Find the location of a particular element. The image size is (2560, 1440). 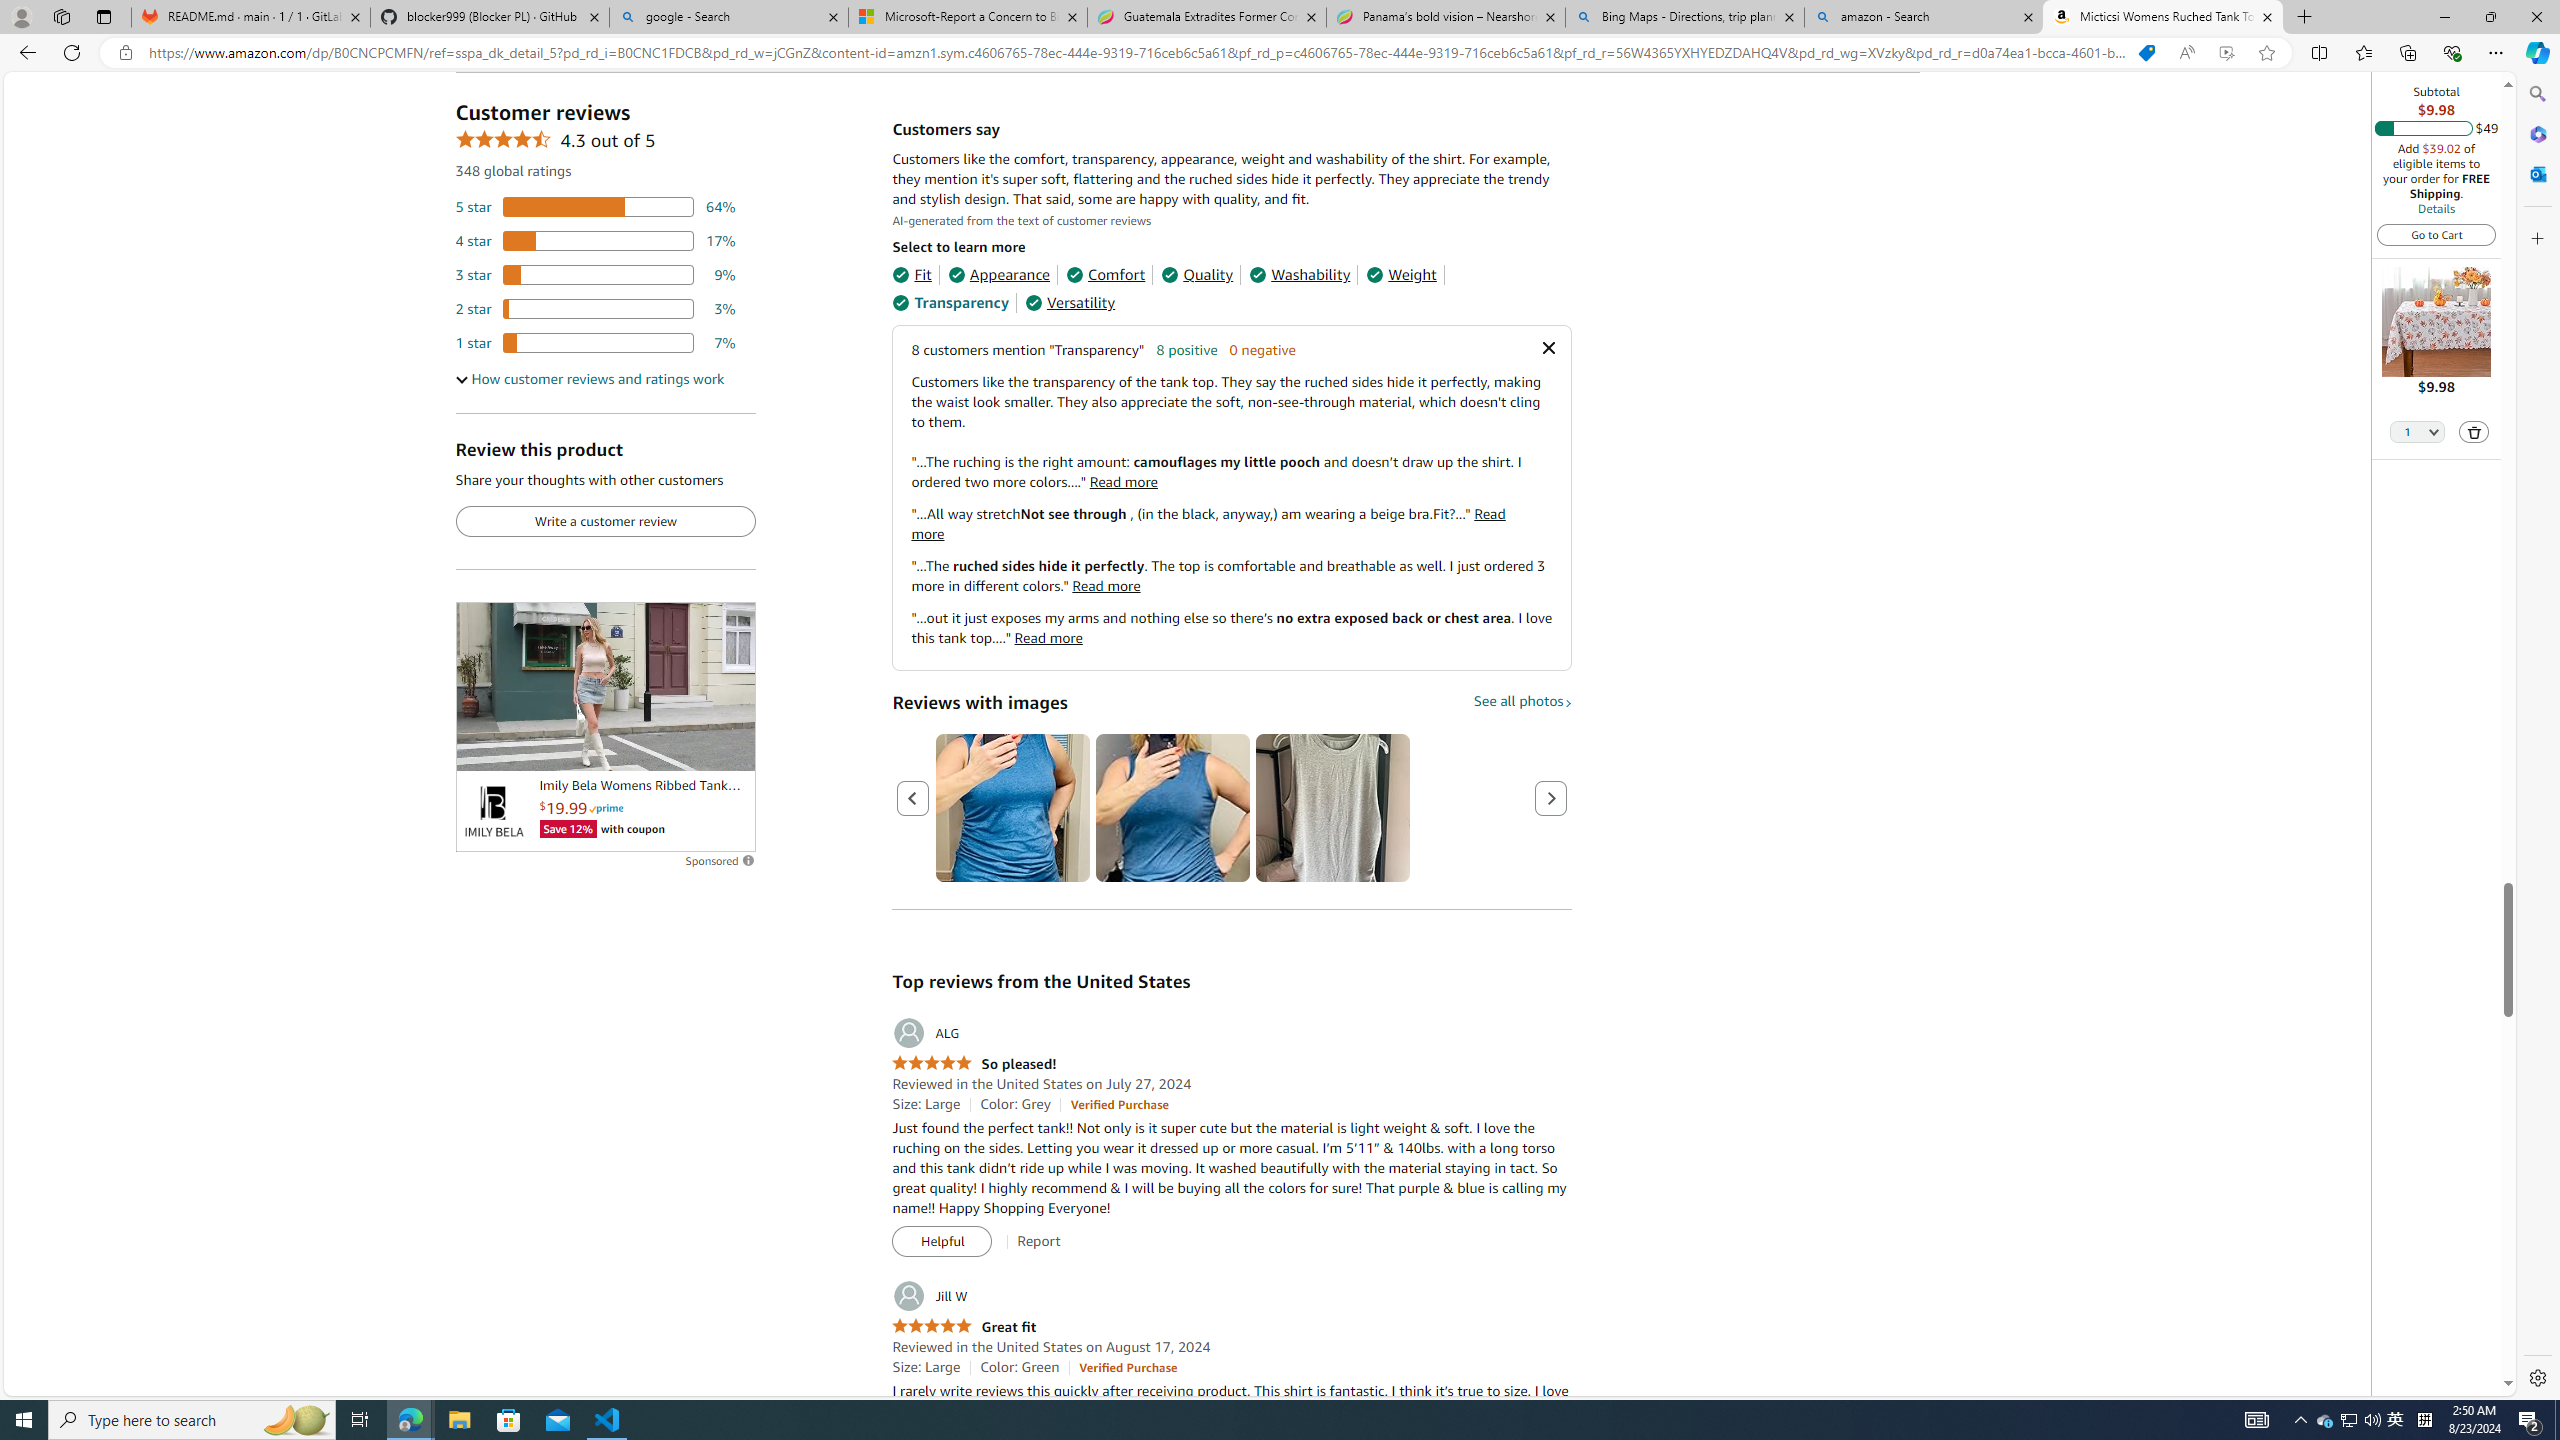

Weight is located at coordinates (1402, 275).